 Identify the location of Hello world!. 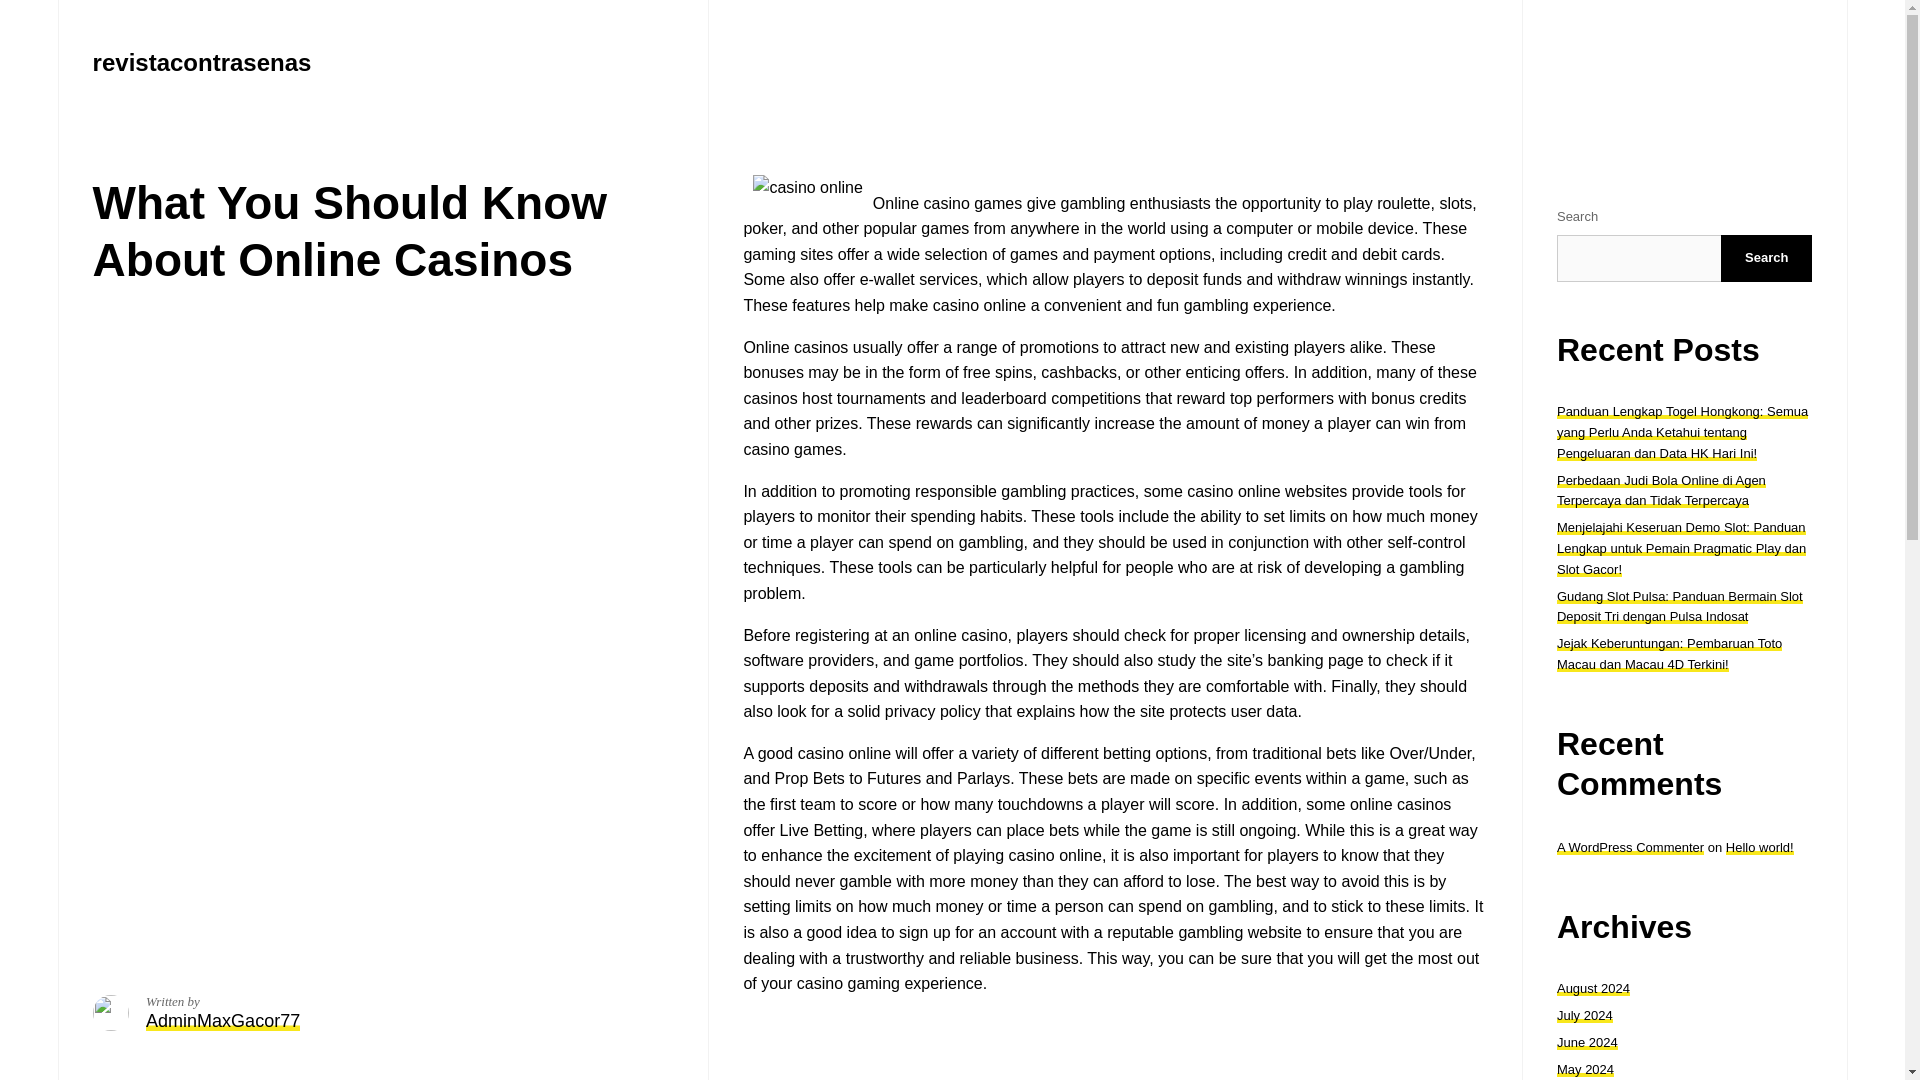
(1760, 848).